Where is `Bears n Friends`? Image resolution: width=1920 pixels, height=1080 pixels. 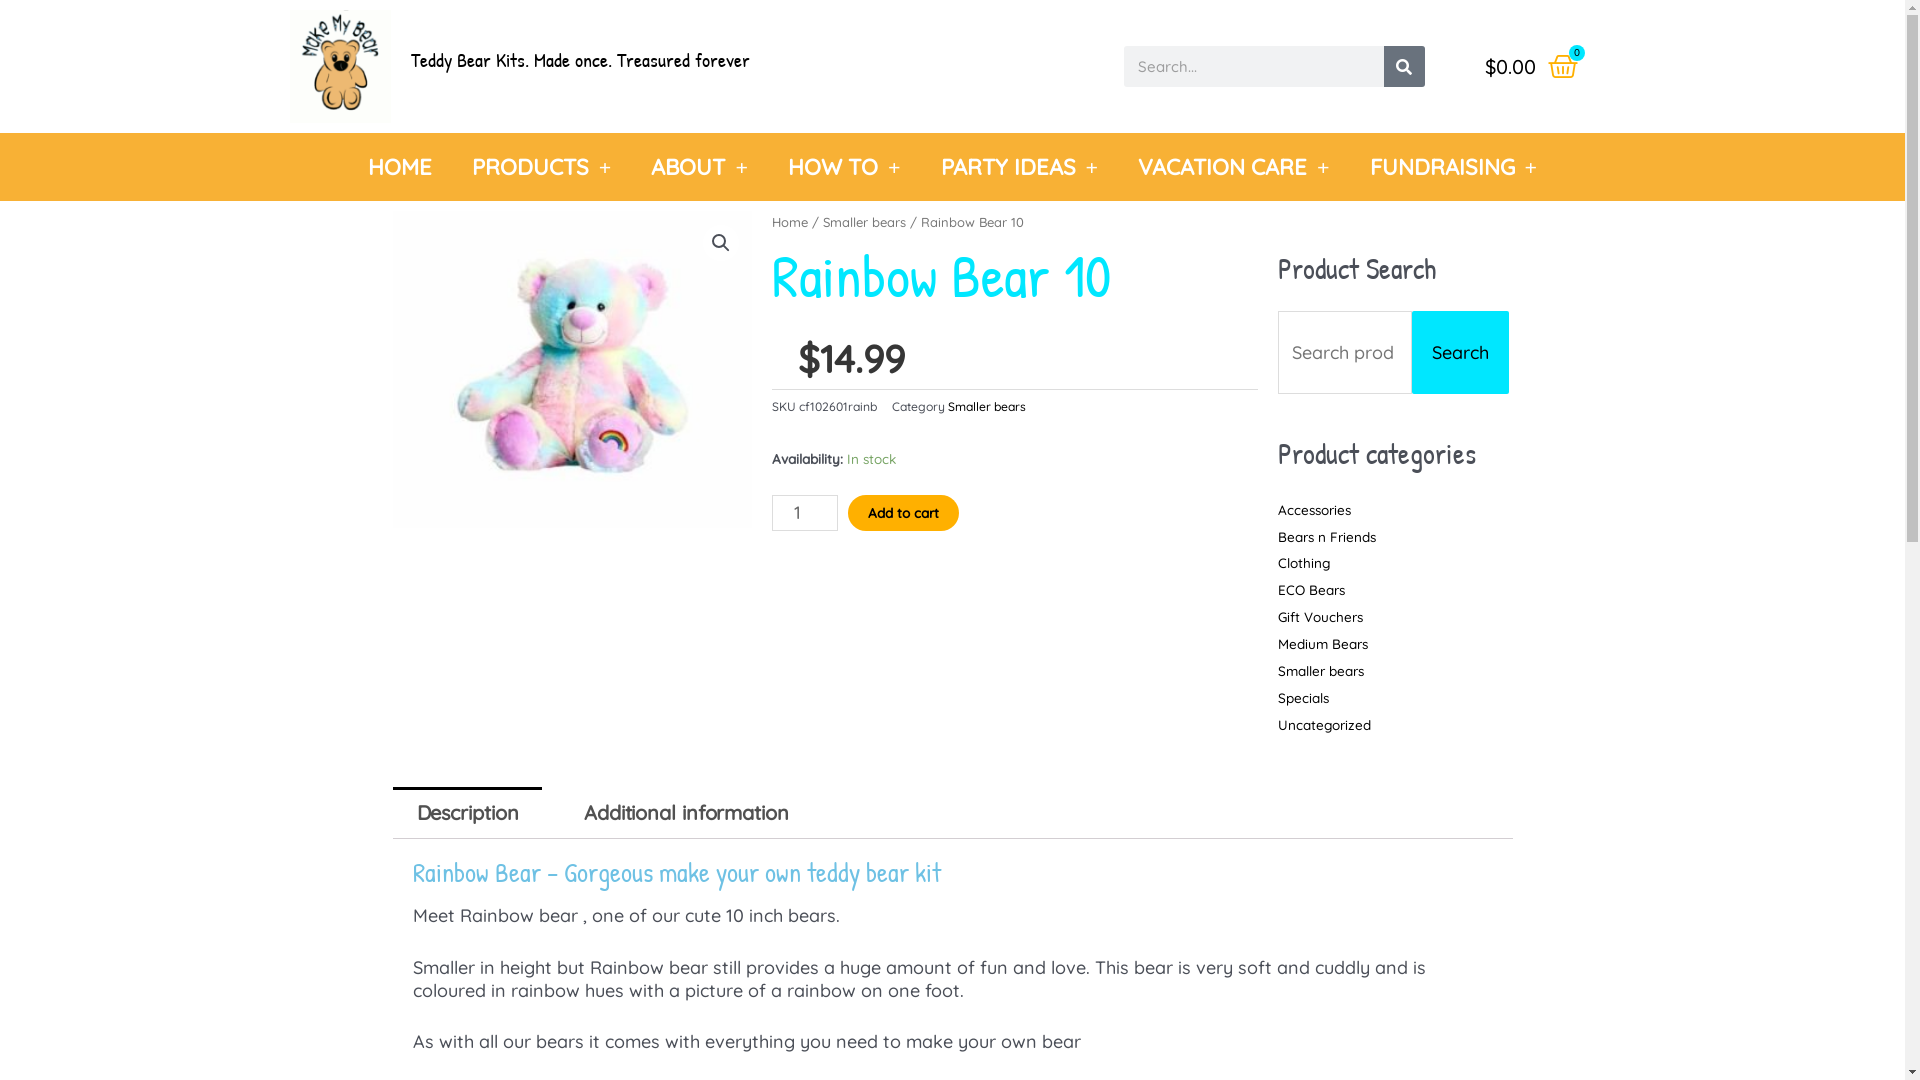 Bears n Friends is located at coordinates (1327, 536).